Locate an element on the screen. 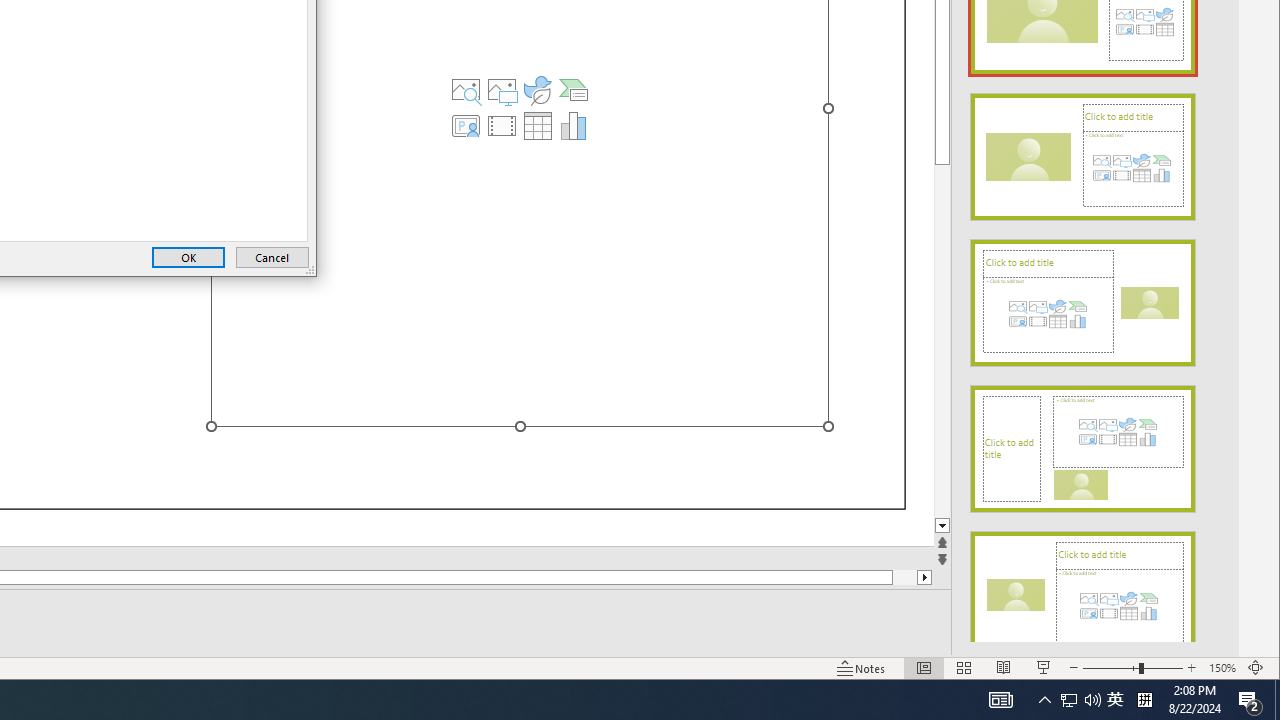 Image resolution: width=1280 pixels, height=720 pixels. Insert an Icon is located at coordinates (538, 90).